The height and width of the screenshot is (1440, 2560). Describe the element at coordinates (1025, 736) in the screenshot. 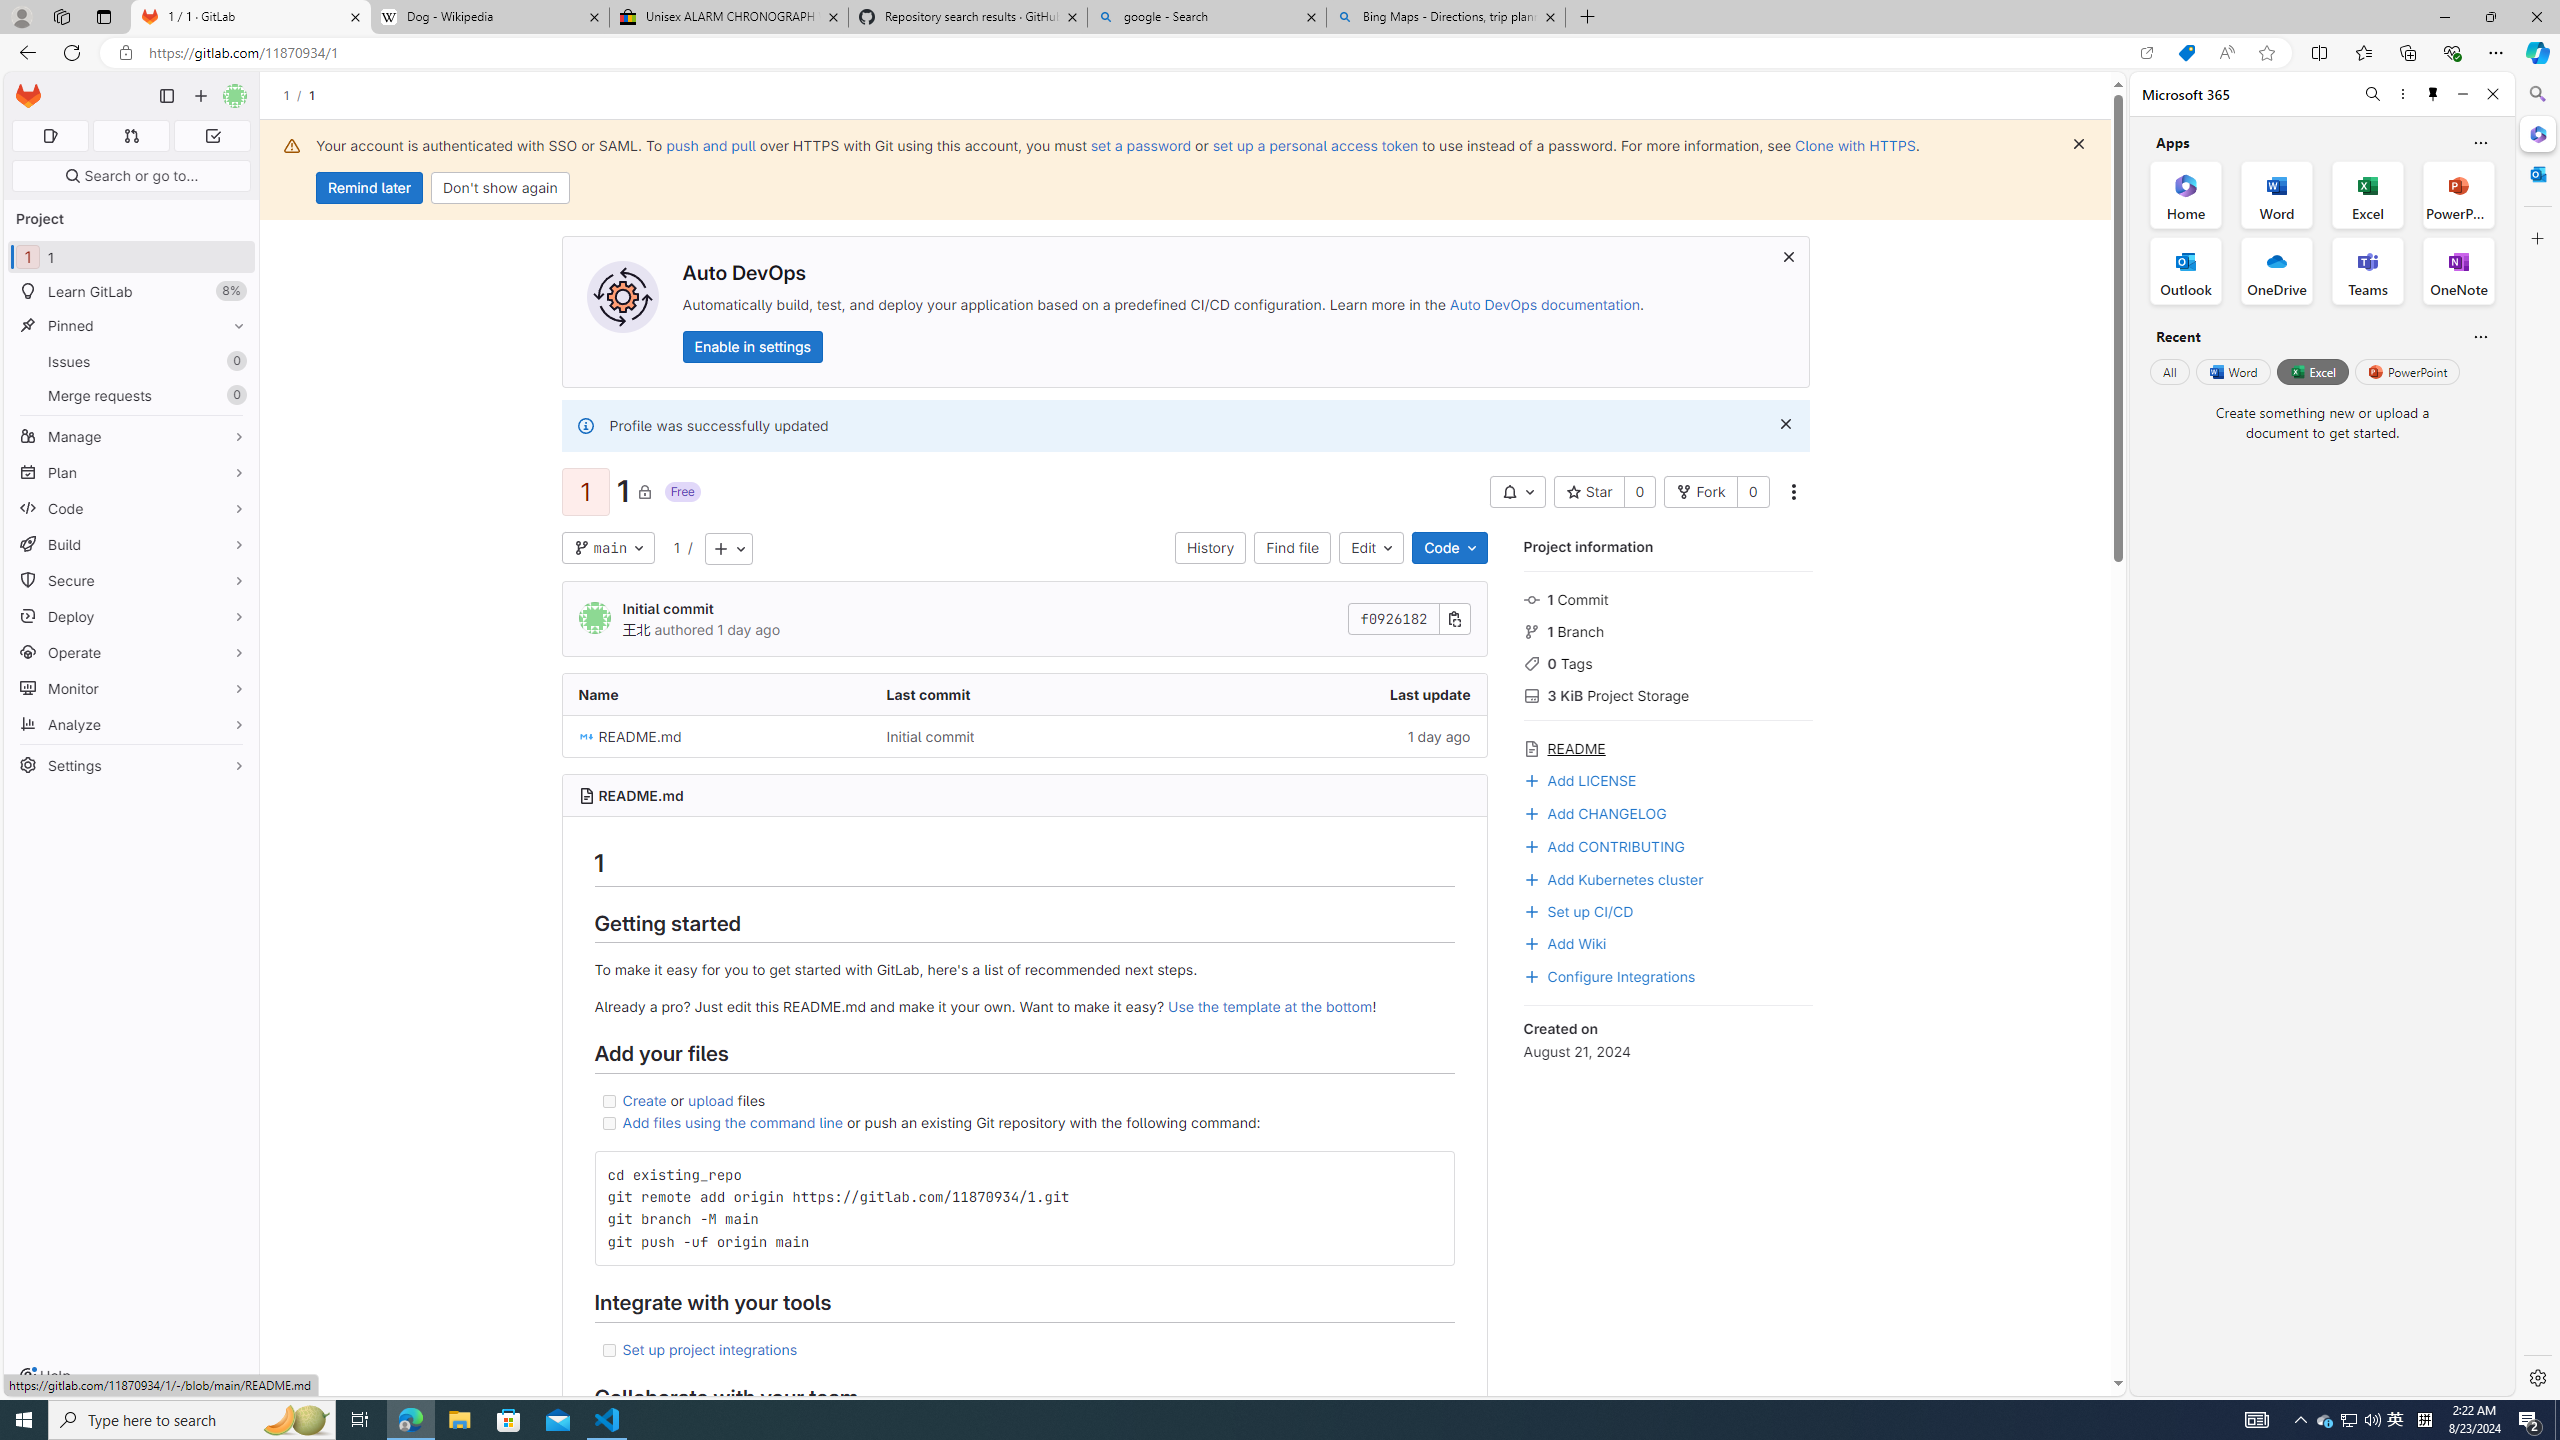

I see `Class: tree-item` at that location.